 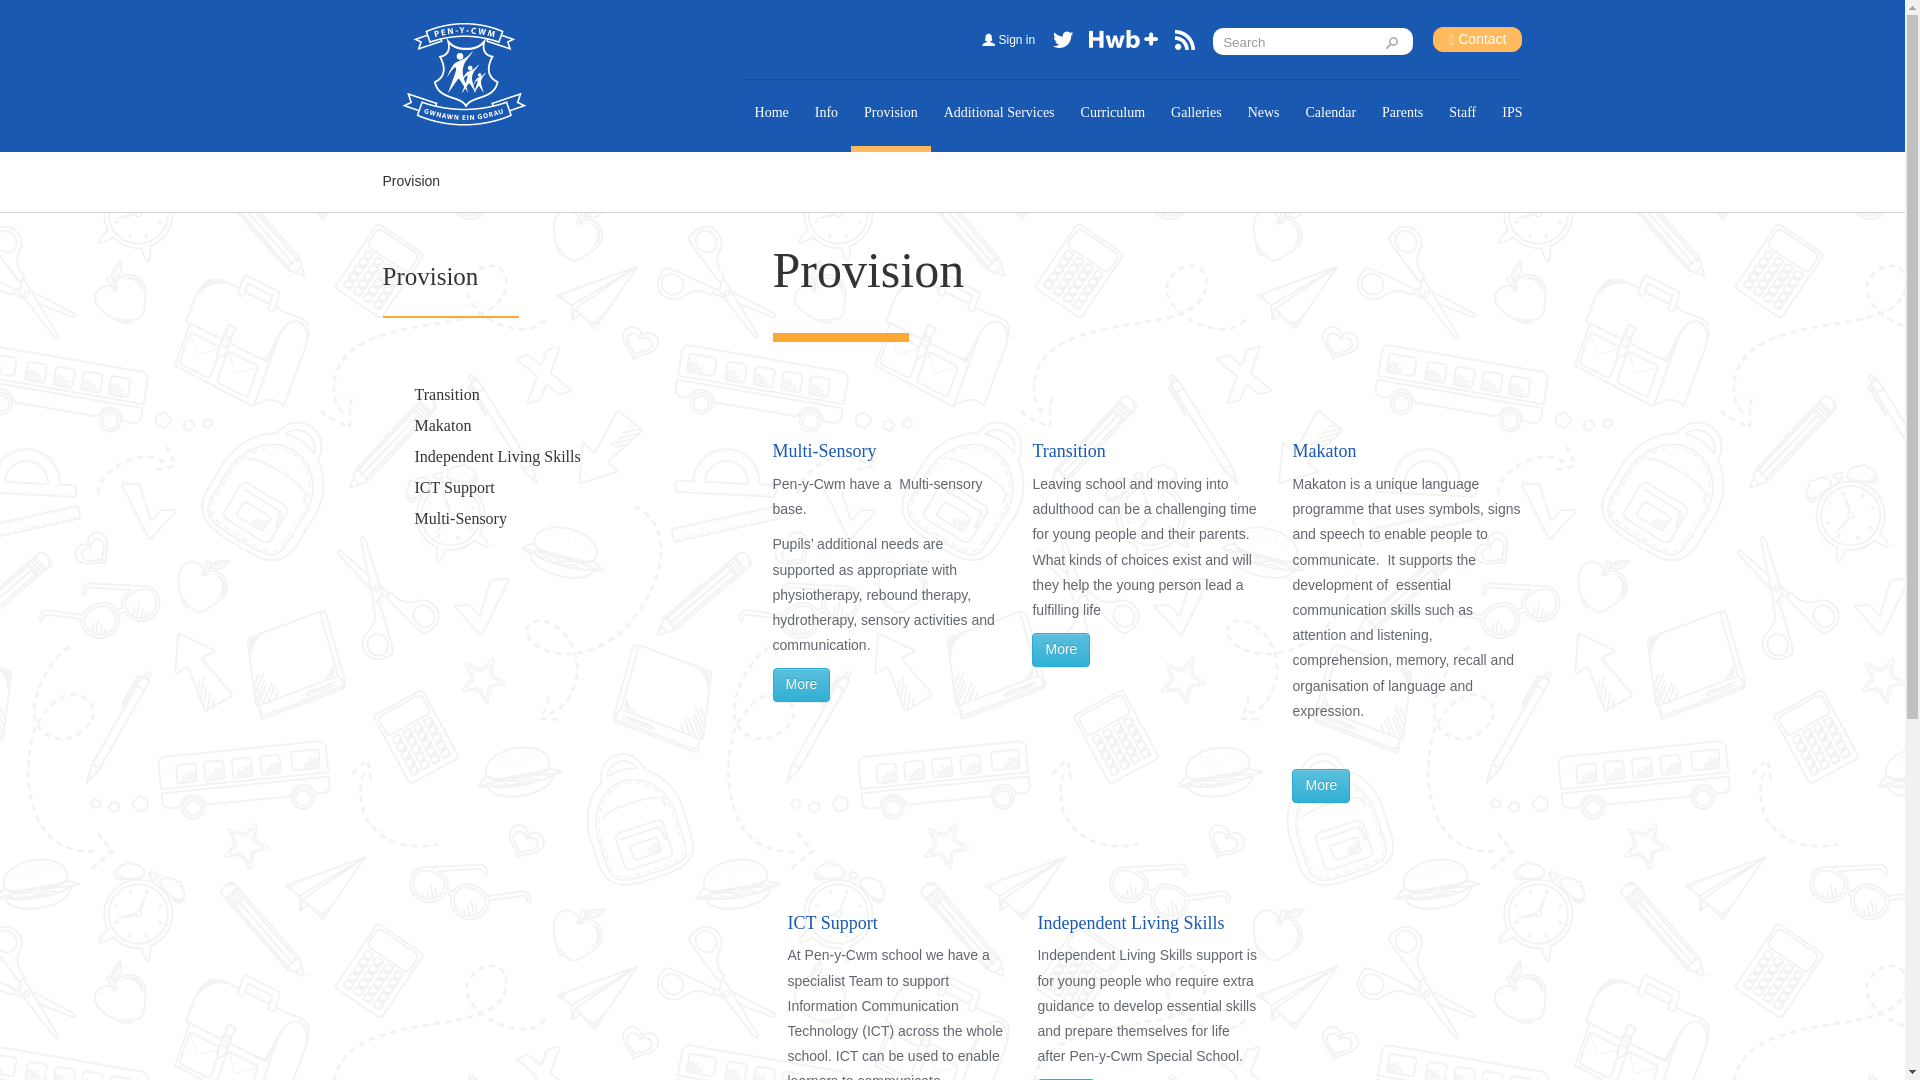 I want to click on Multi-Sensory, so click(x=460, y=518).